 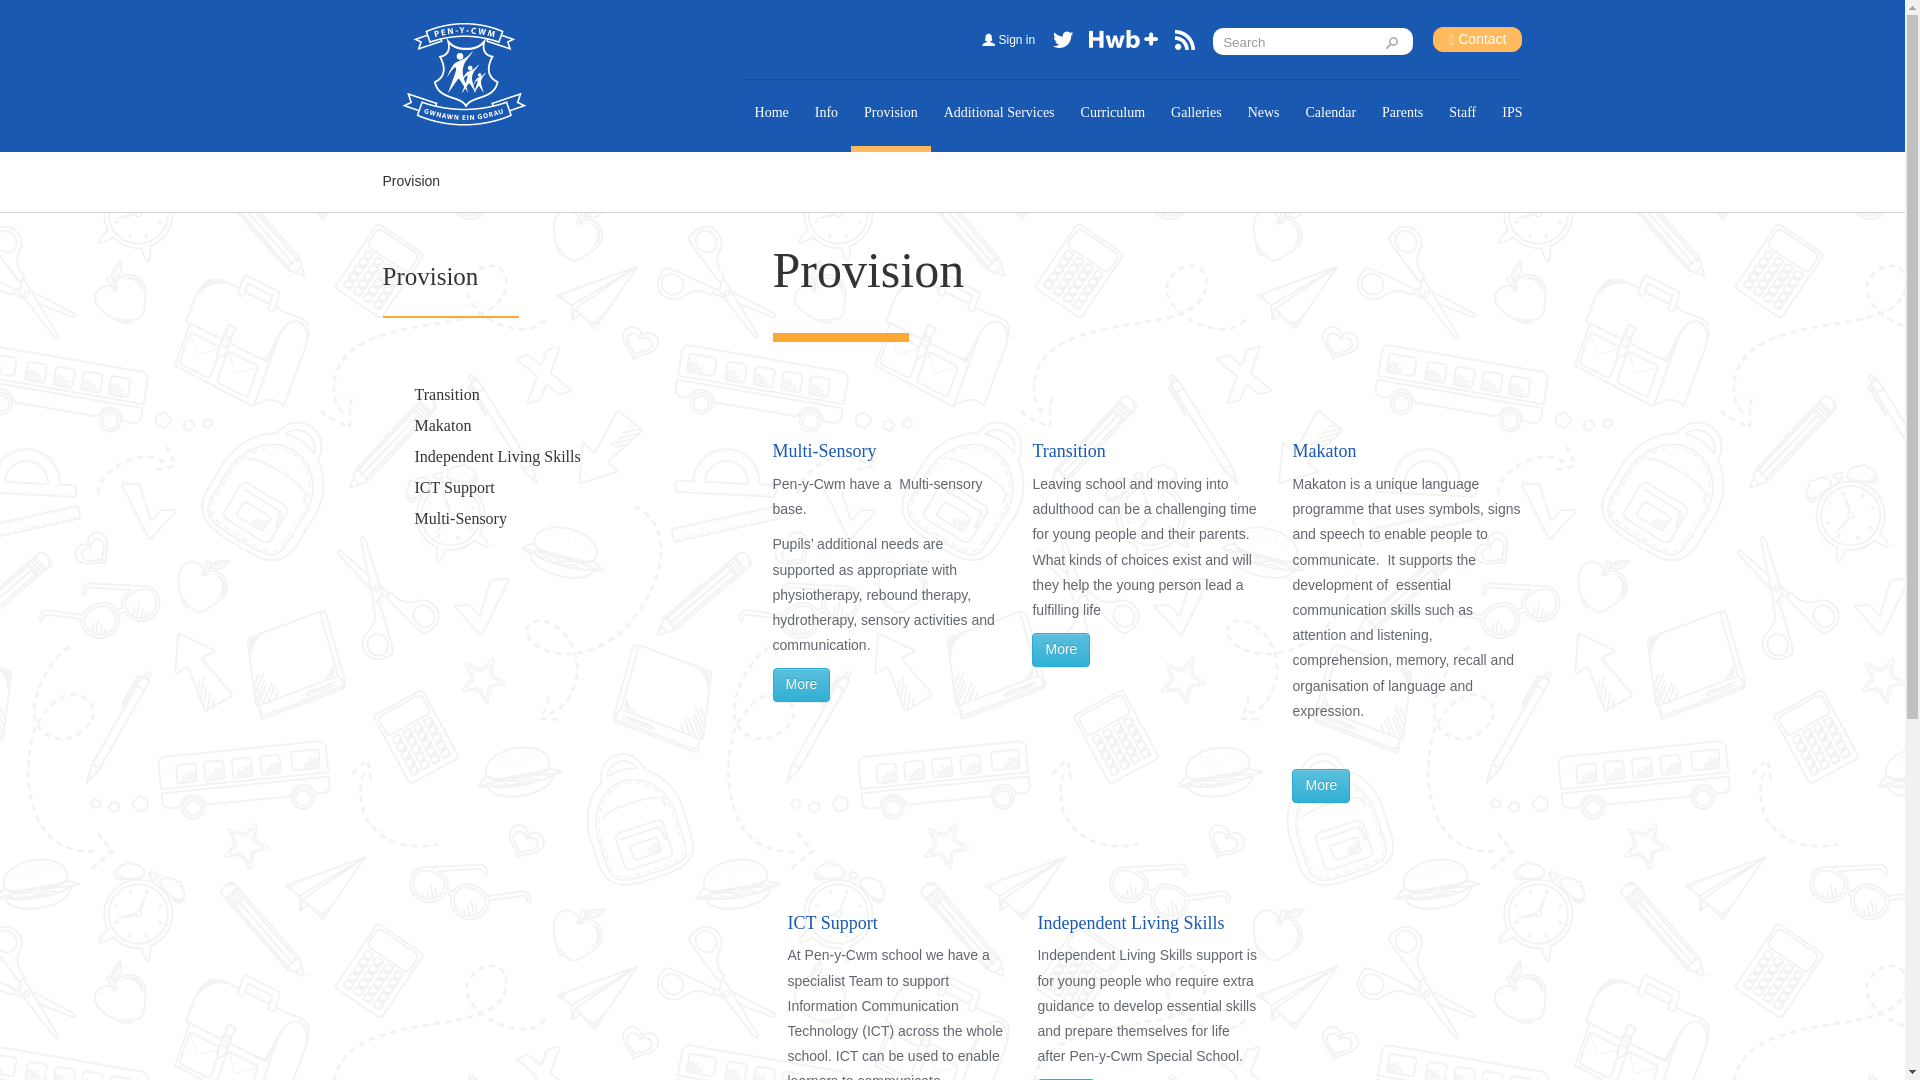 I want to click on Multi-Sensory, so click(x=460, y=518).